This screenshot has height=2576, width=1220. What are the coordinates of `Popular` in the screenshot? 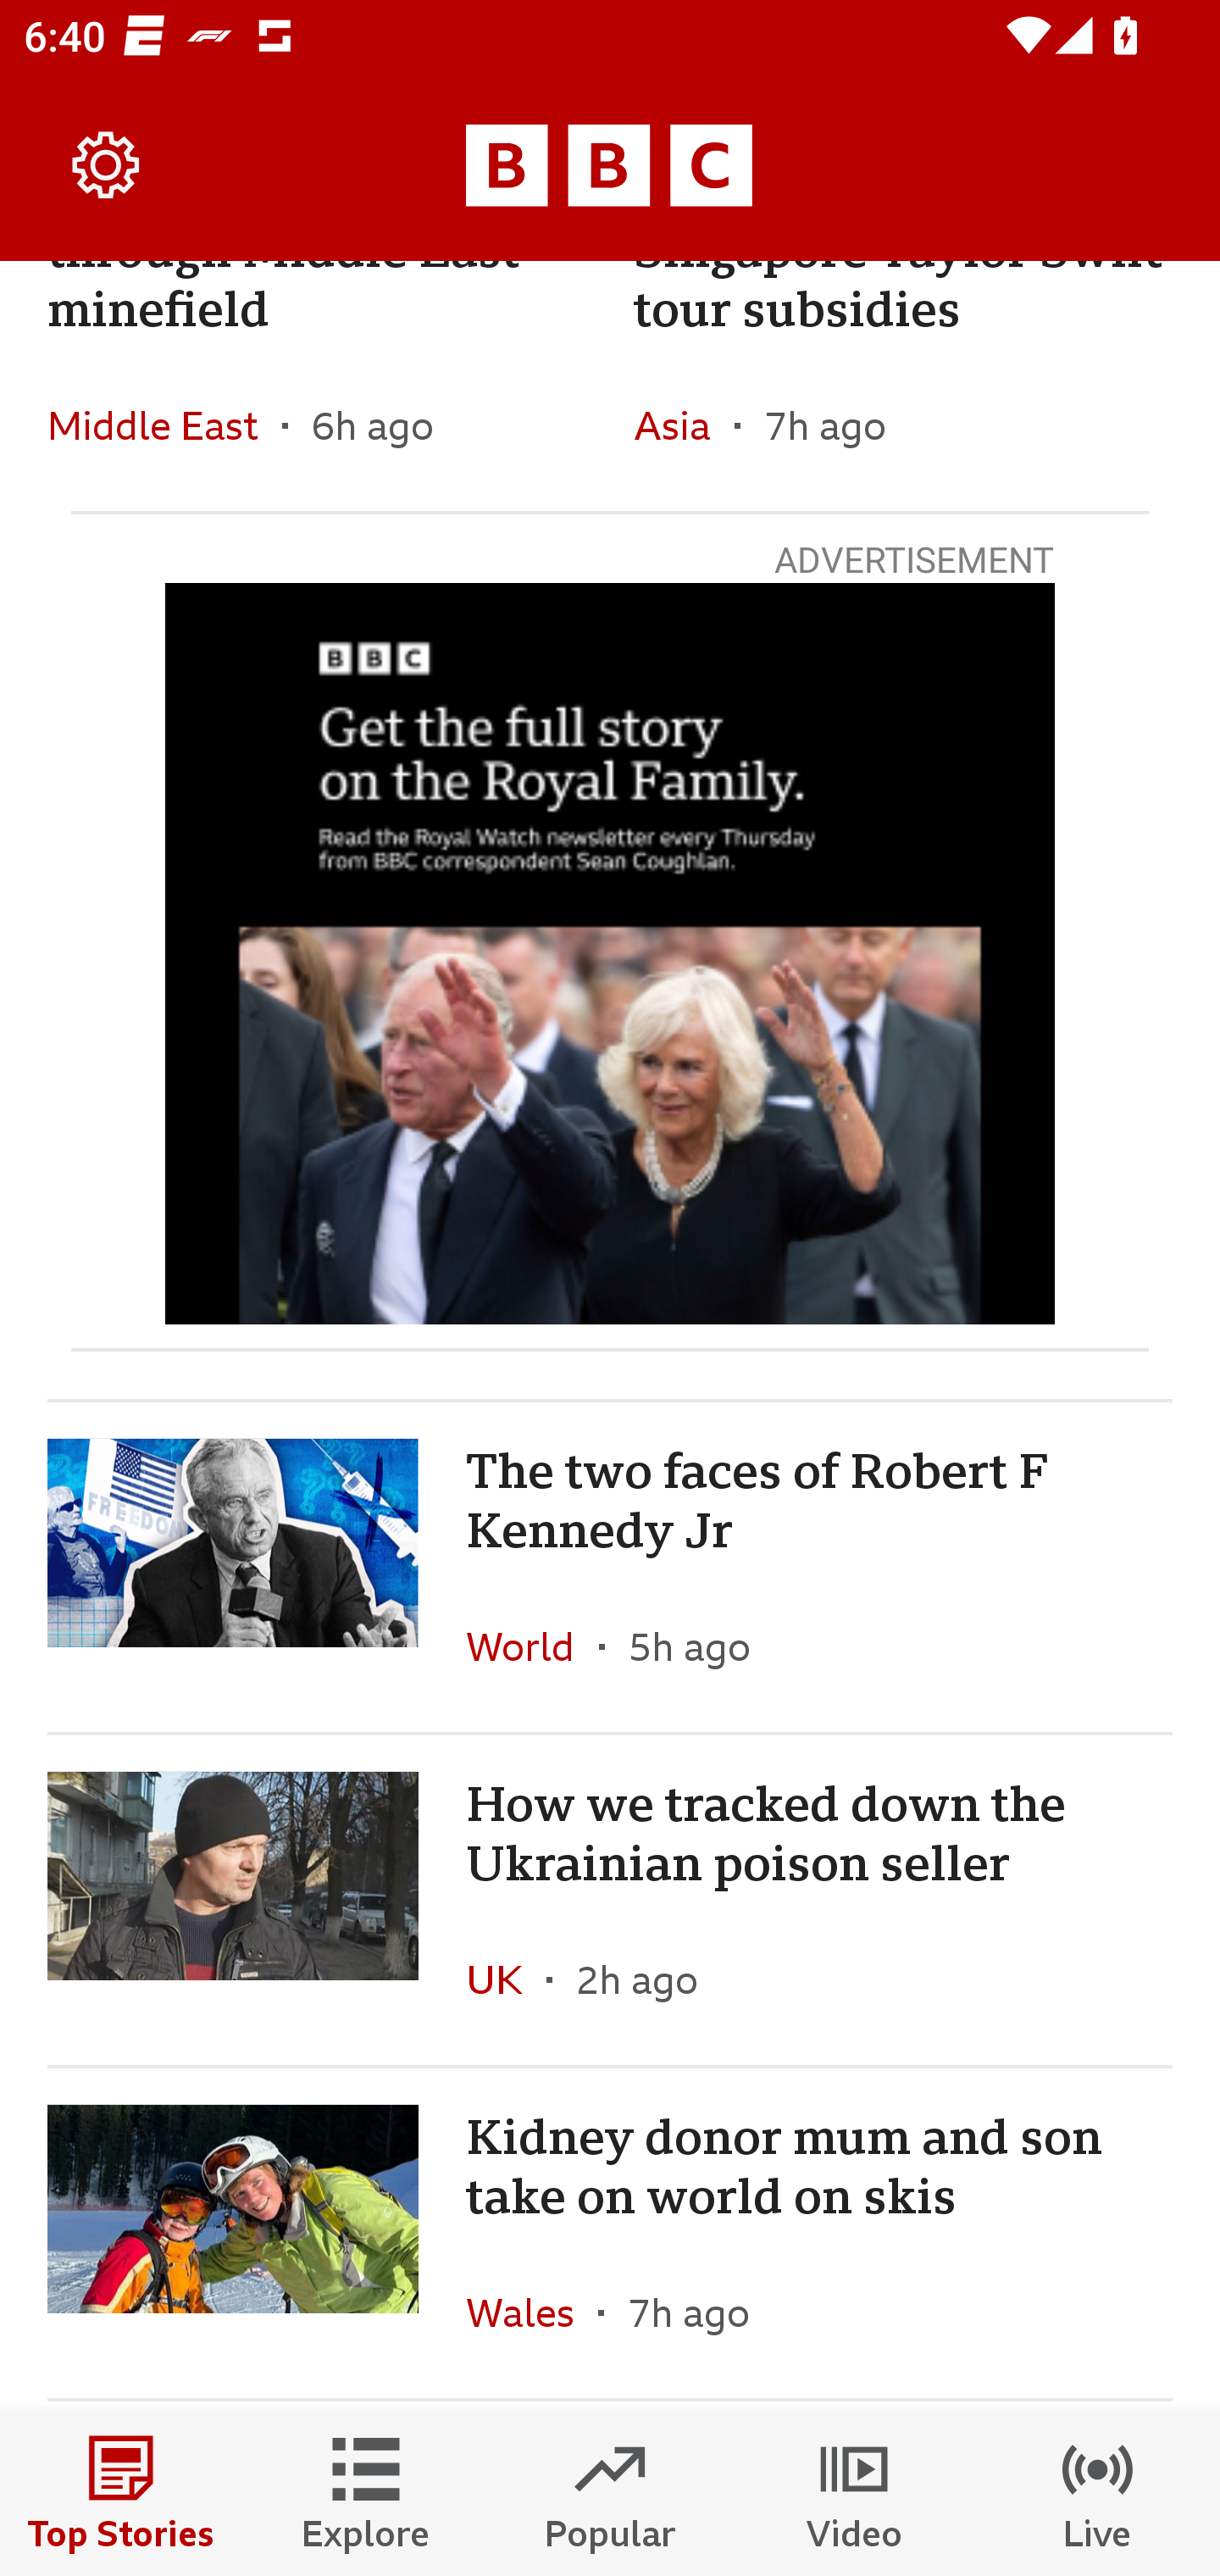 It's located at (610, 2493).